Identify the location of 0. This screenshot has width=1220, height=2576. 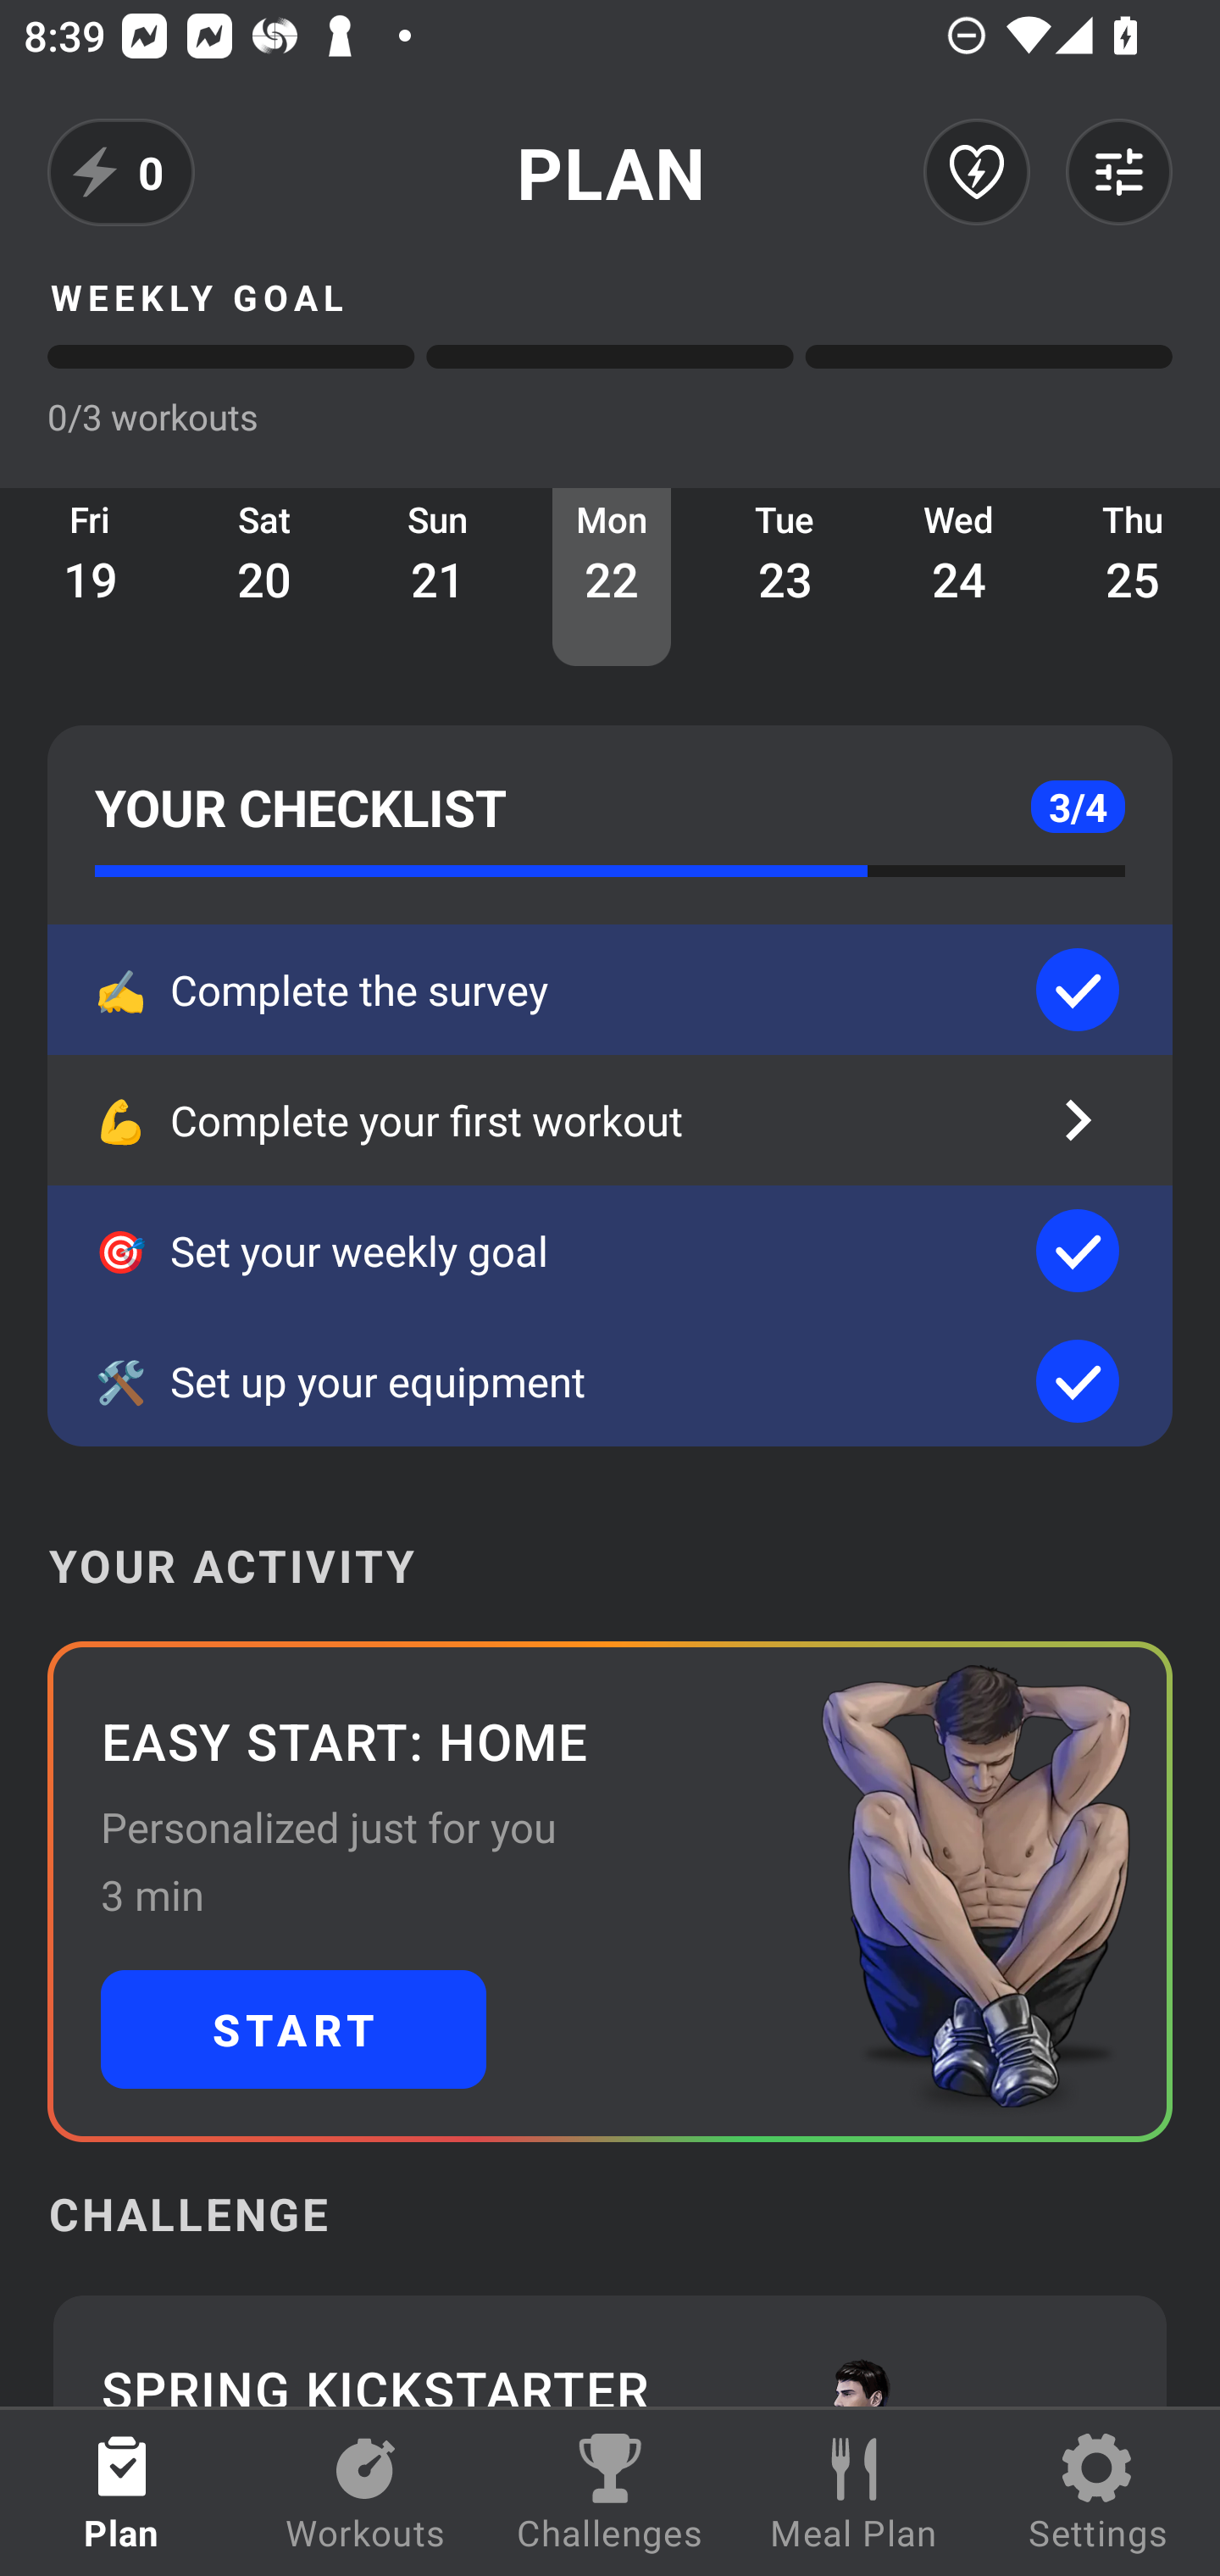
(121, 172).